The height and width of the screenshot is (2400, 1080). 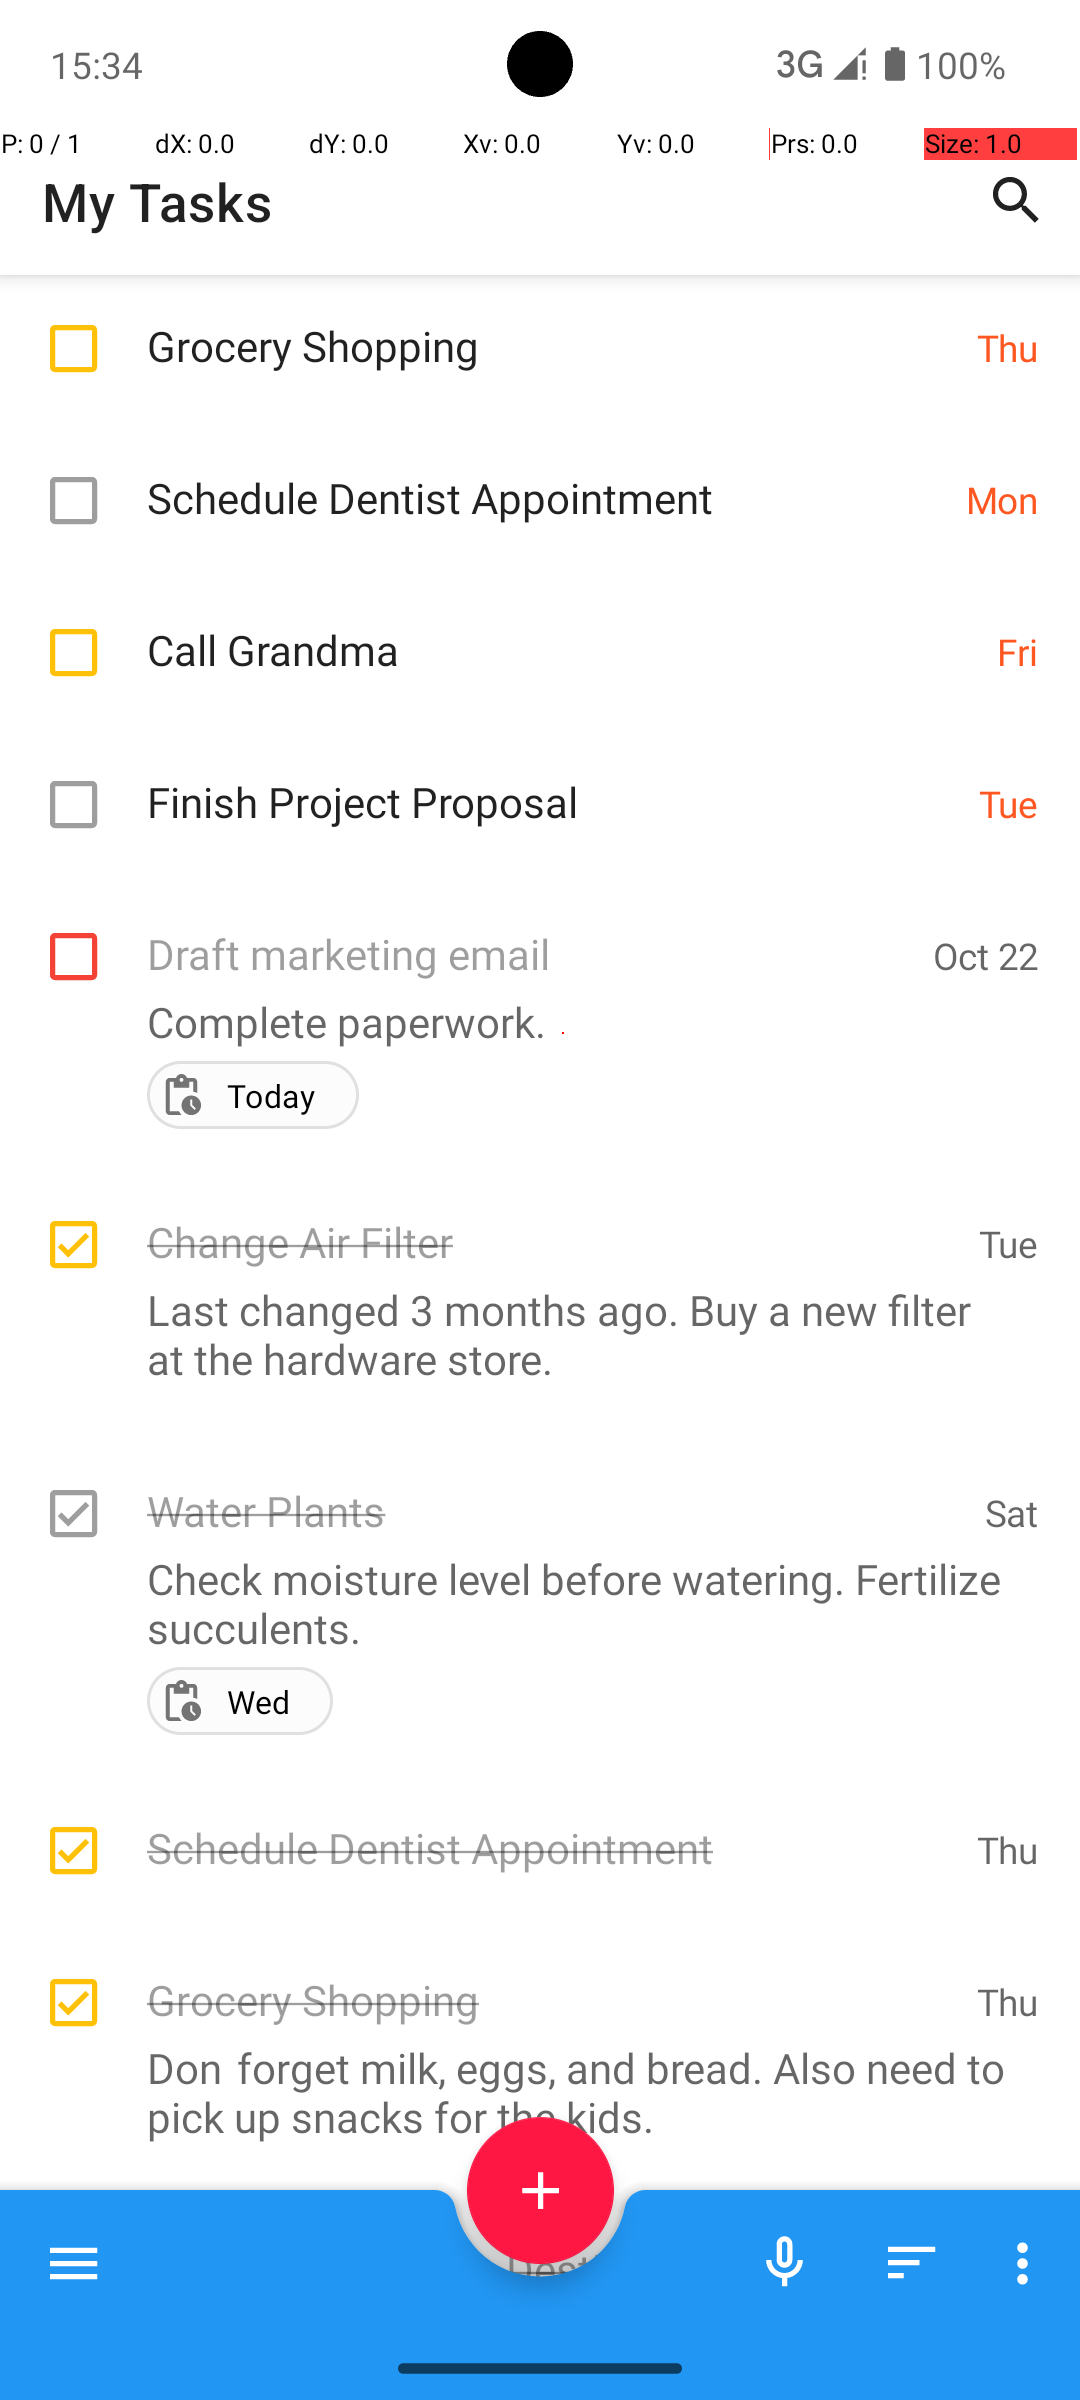 I want to click on Research Vacation Destinations, so click(x=546, y=2248).